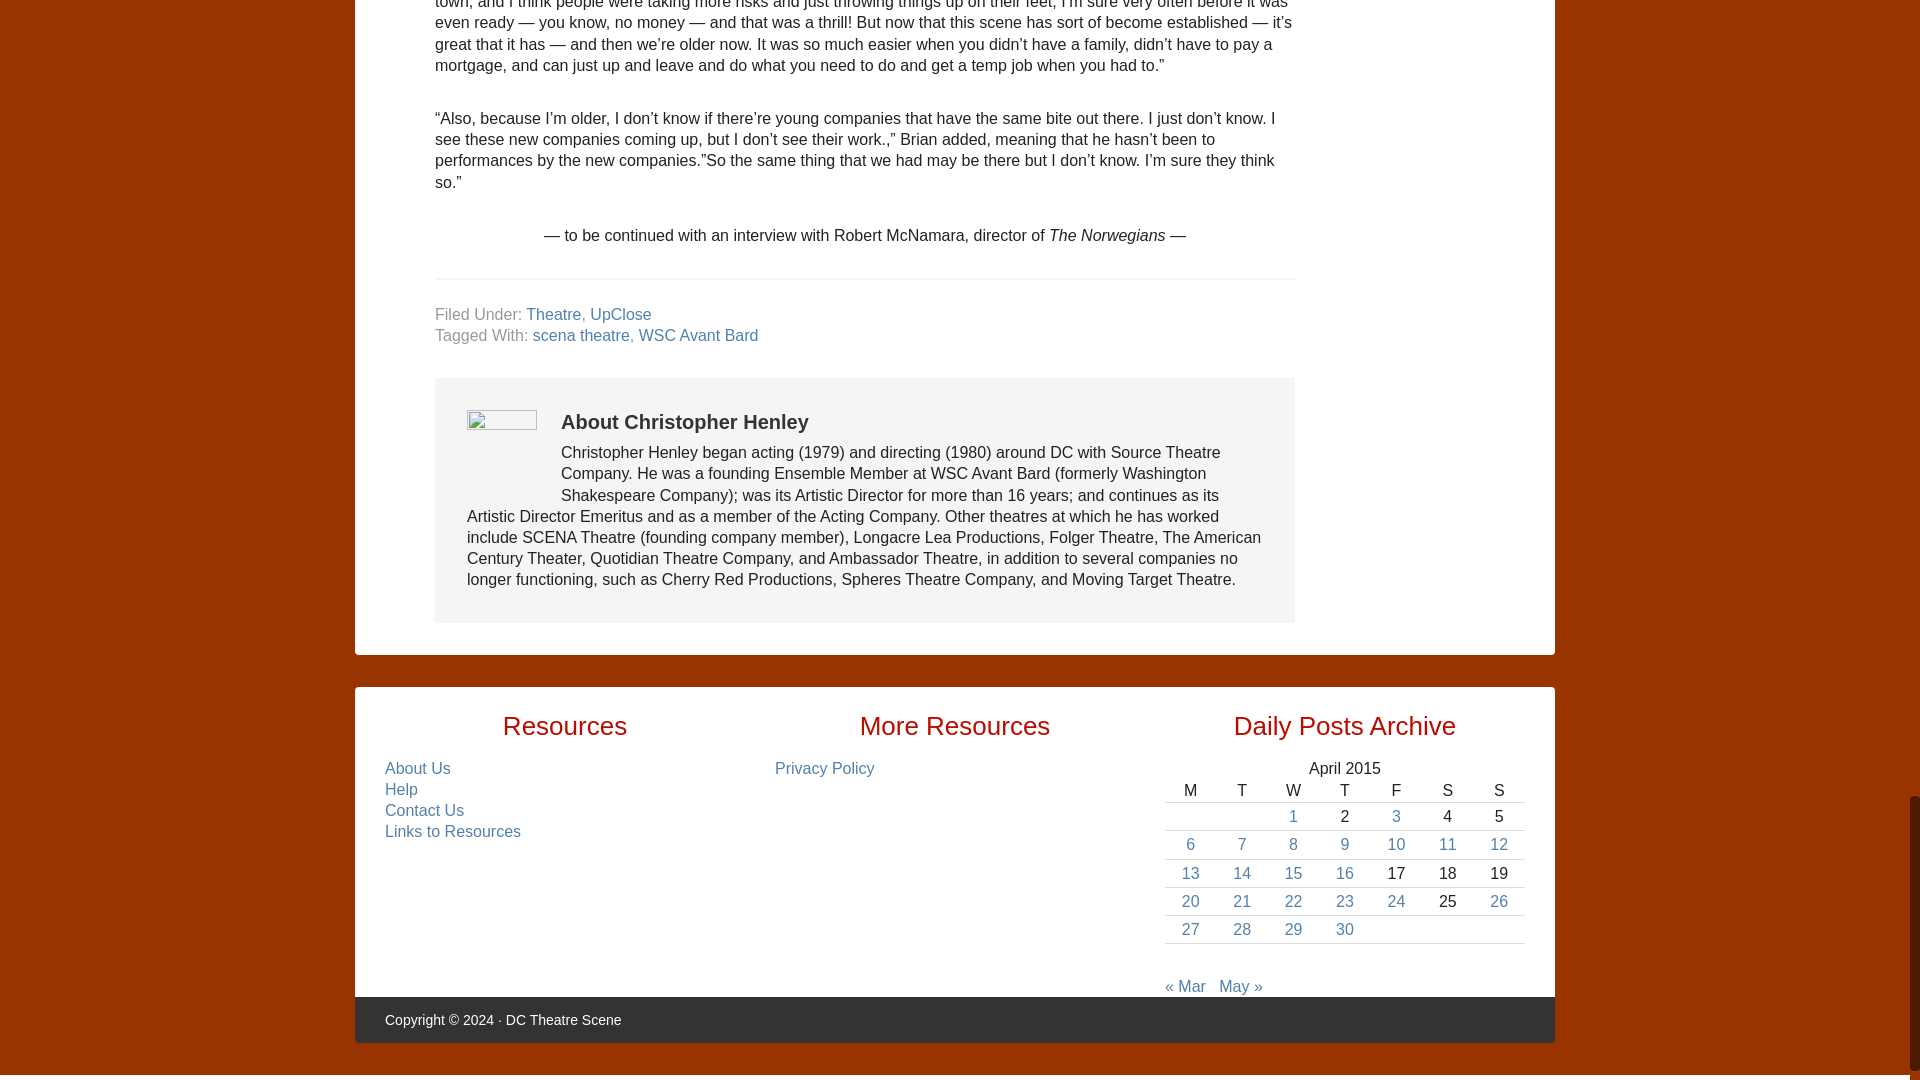 The image size is (1920, 1080). What do you see at coordinates (620, 314) in the screenshot?
I see `UpClose` at bounding box center [620, 314].